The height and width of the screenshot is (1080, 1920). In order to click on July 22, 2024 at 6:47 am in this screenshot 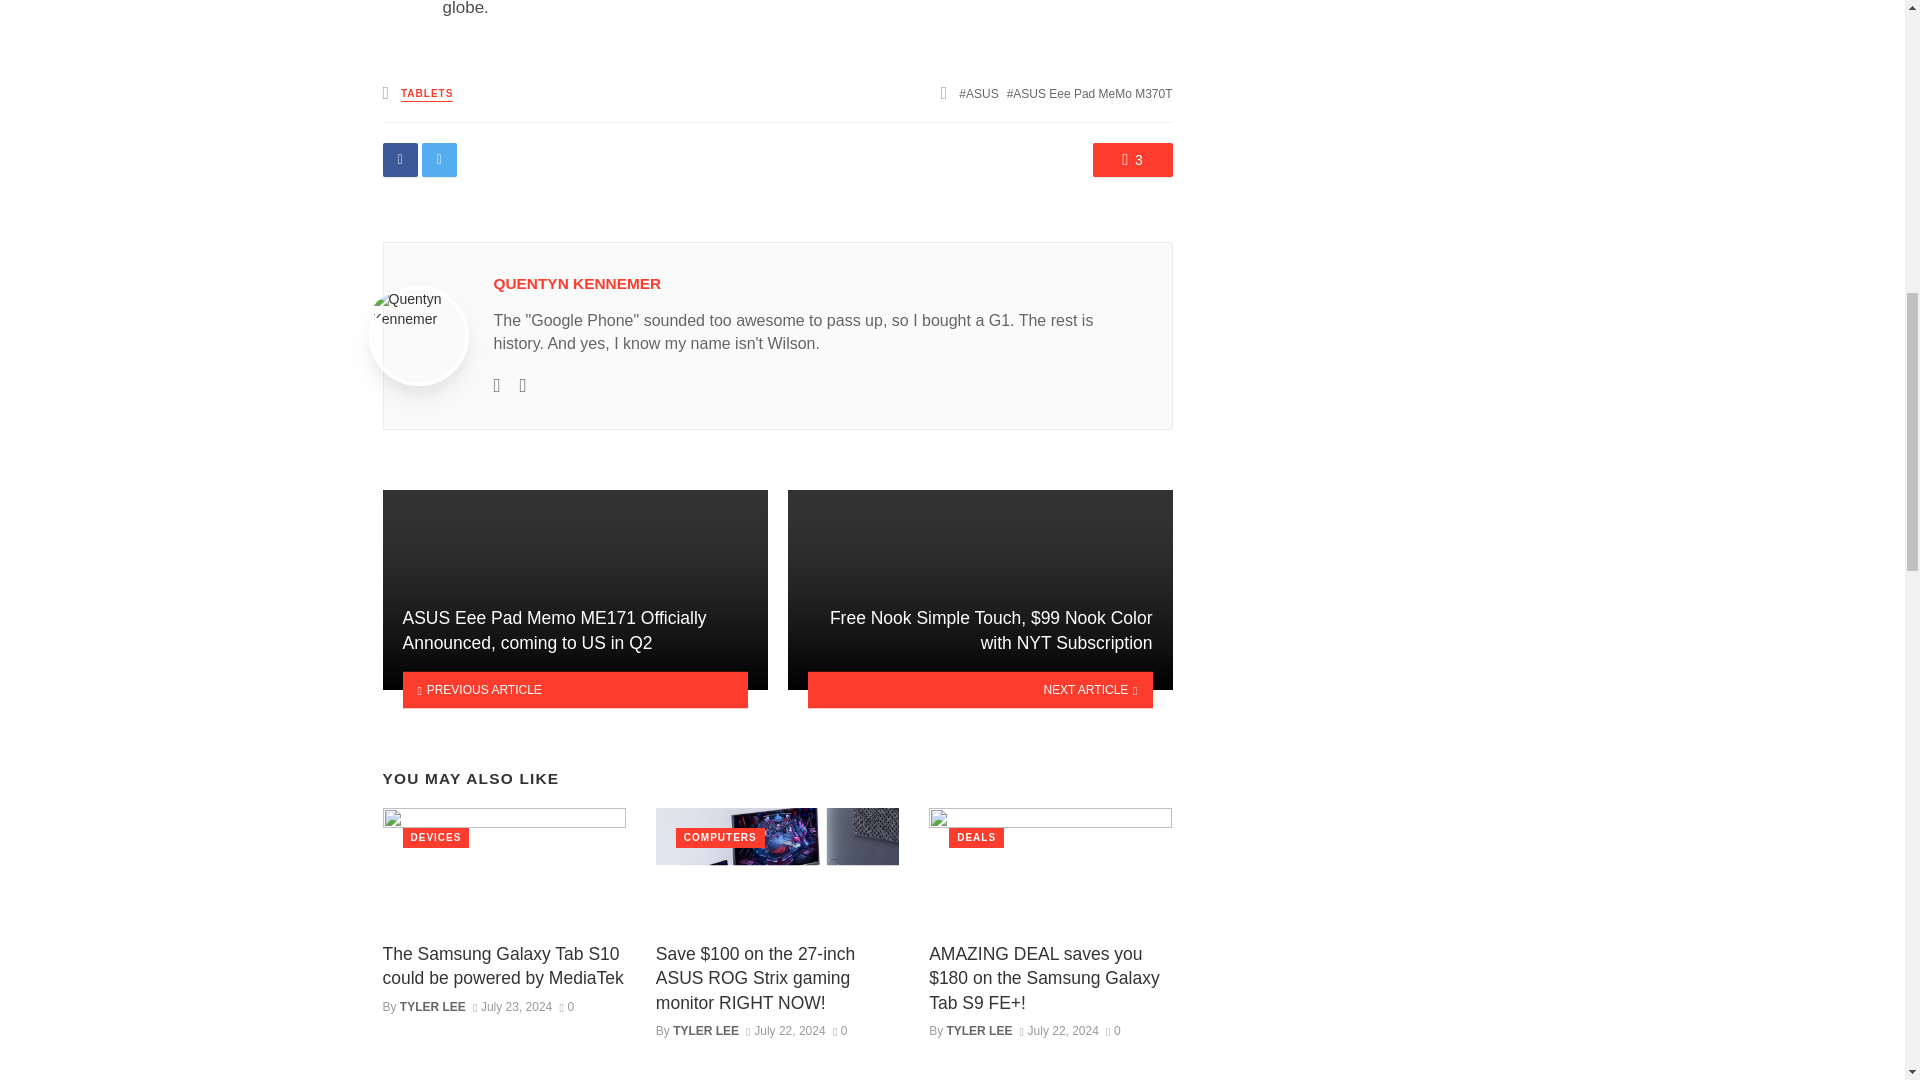, I will do `click(1058, 1030)`.